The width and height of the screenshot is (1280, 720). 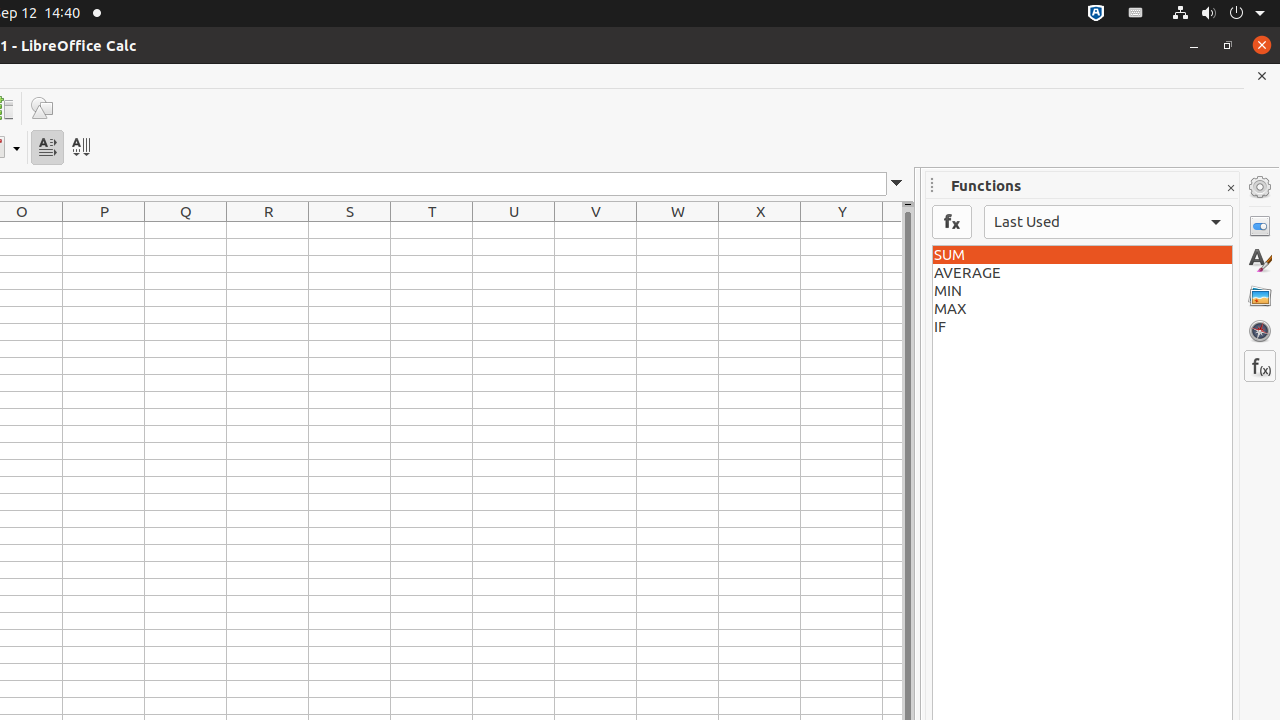 I want to click on :1.21/StatusNotifierItem, so click(x=1136, y=14).